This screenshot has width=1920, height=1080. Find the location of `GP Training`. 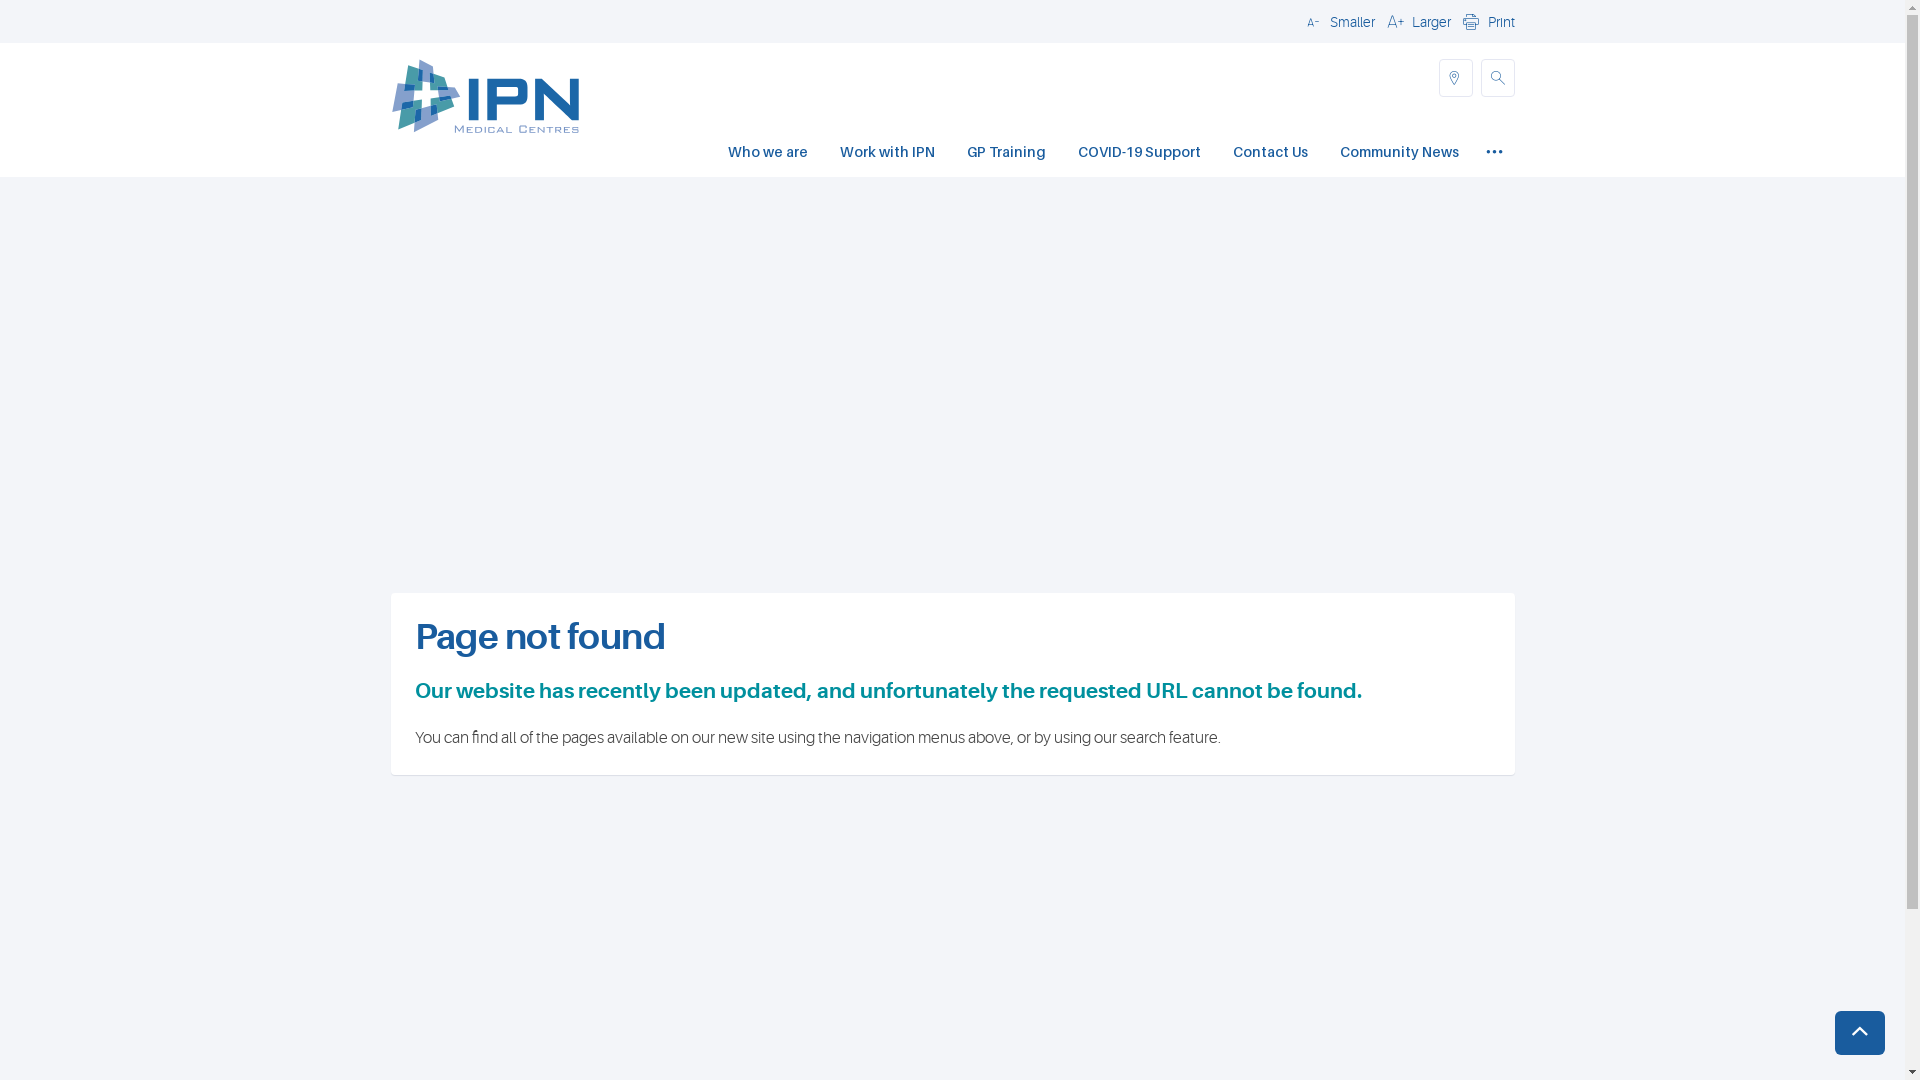

GP Training is located at coordinates (1006, 154).